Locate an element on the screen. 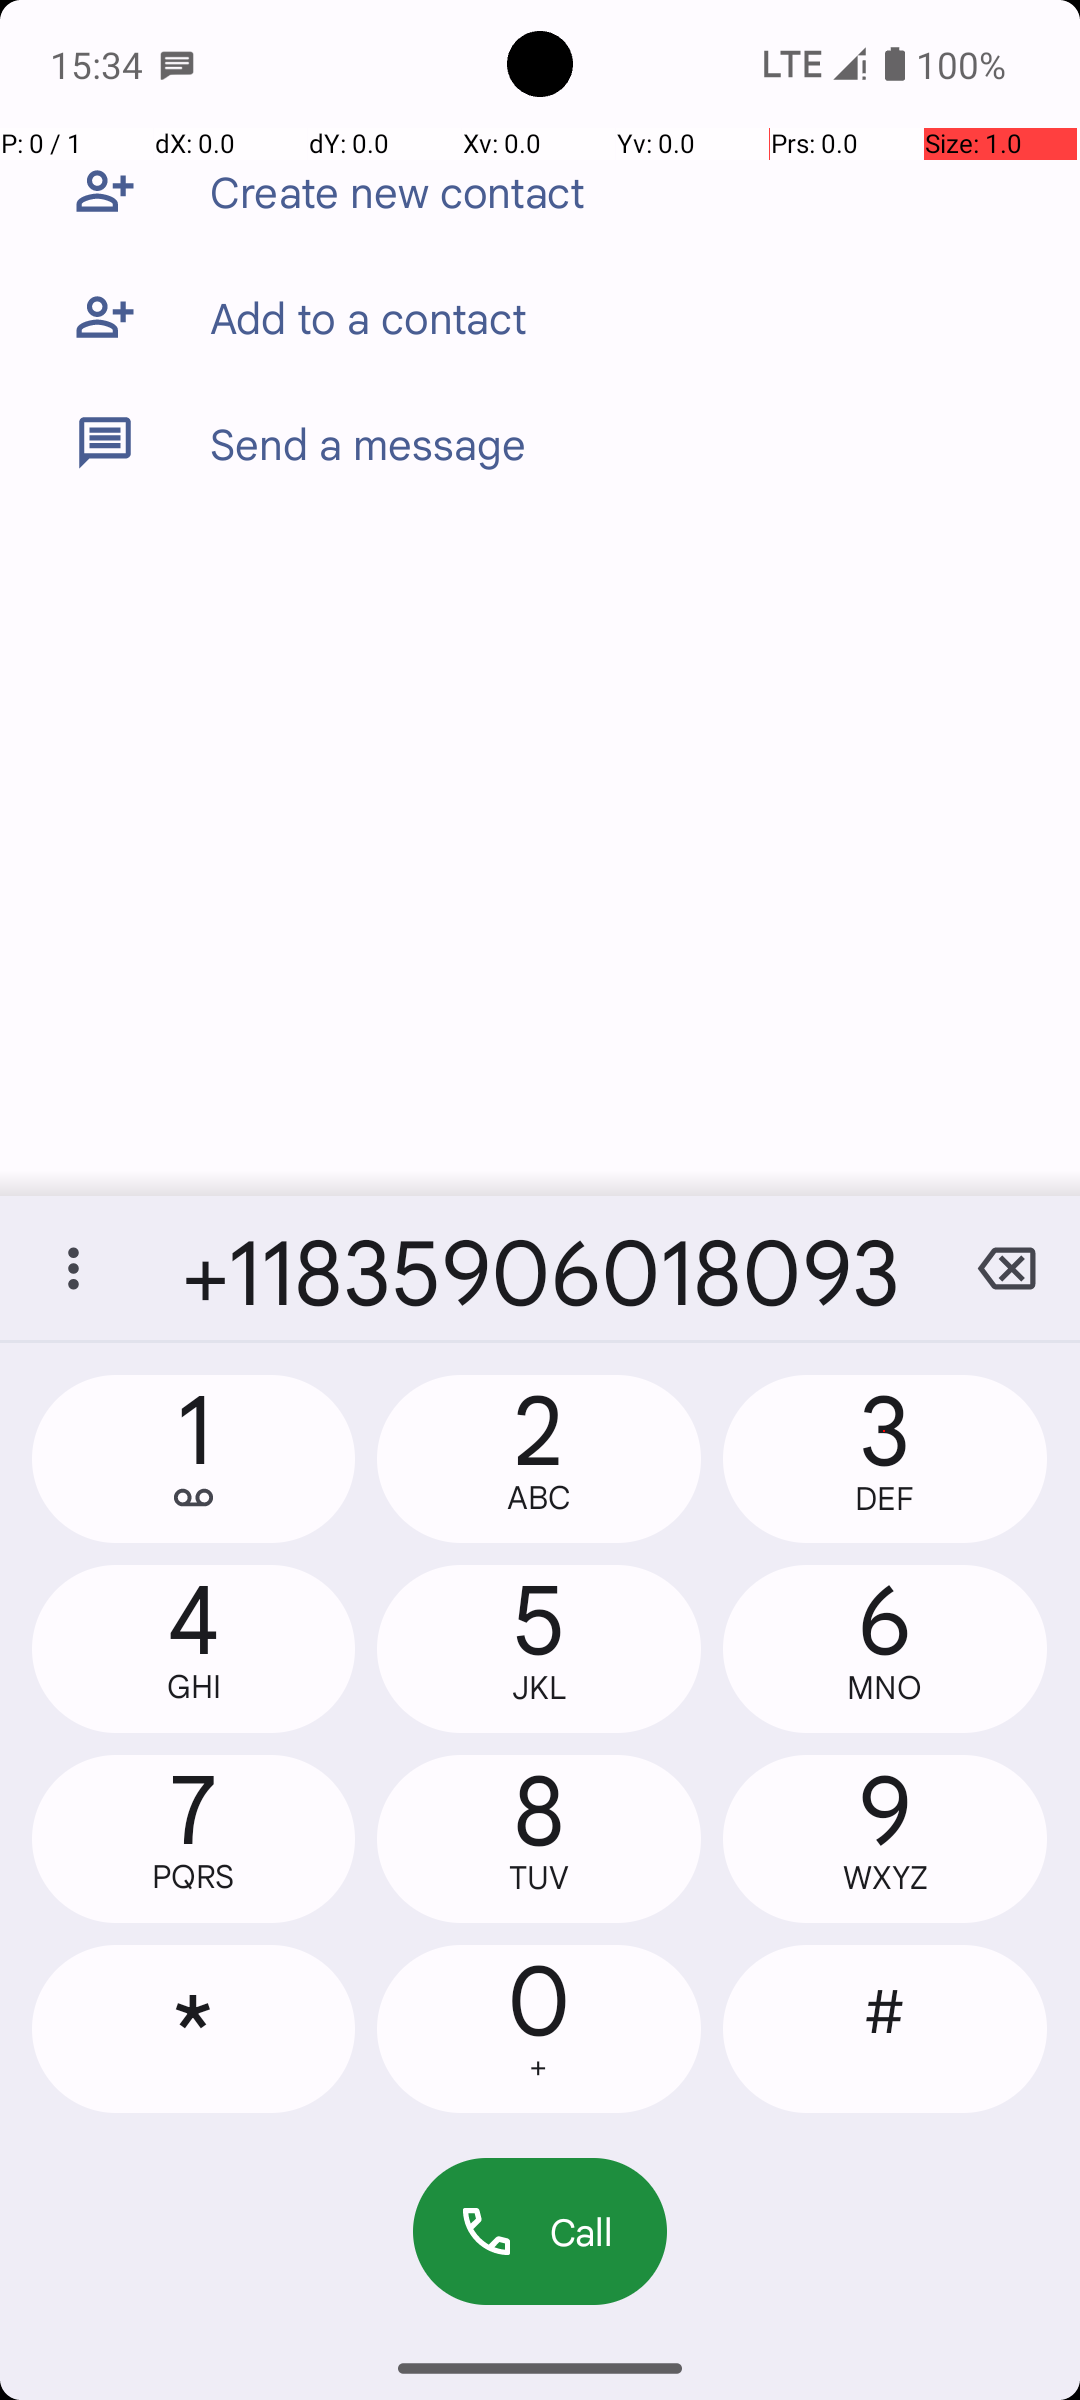 The image size is (1080, 2400). +11835906018093 is located at coordinates (540, 1268).